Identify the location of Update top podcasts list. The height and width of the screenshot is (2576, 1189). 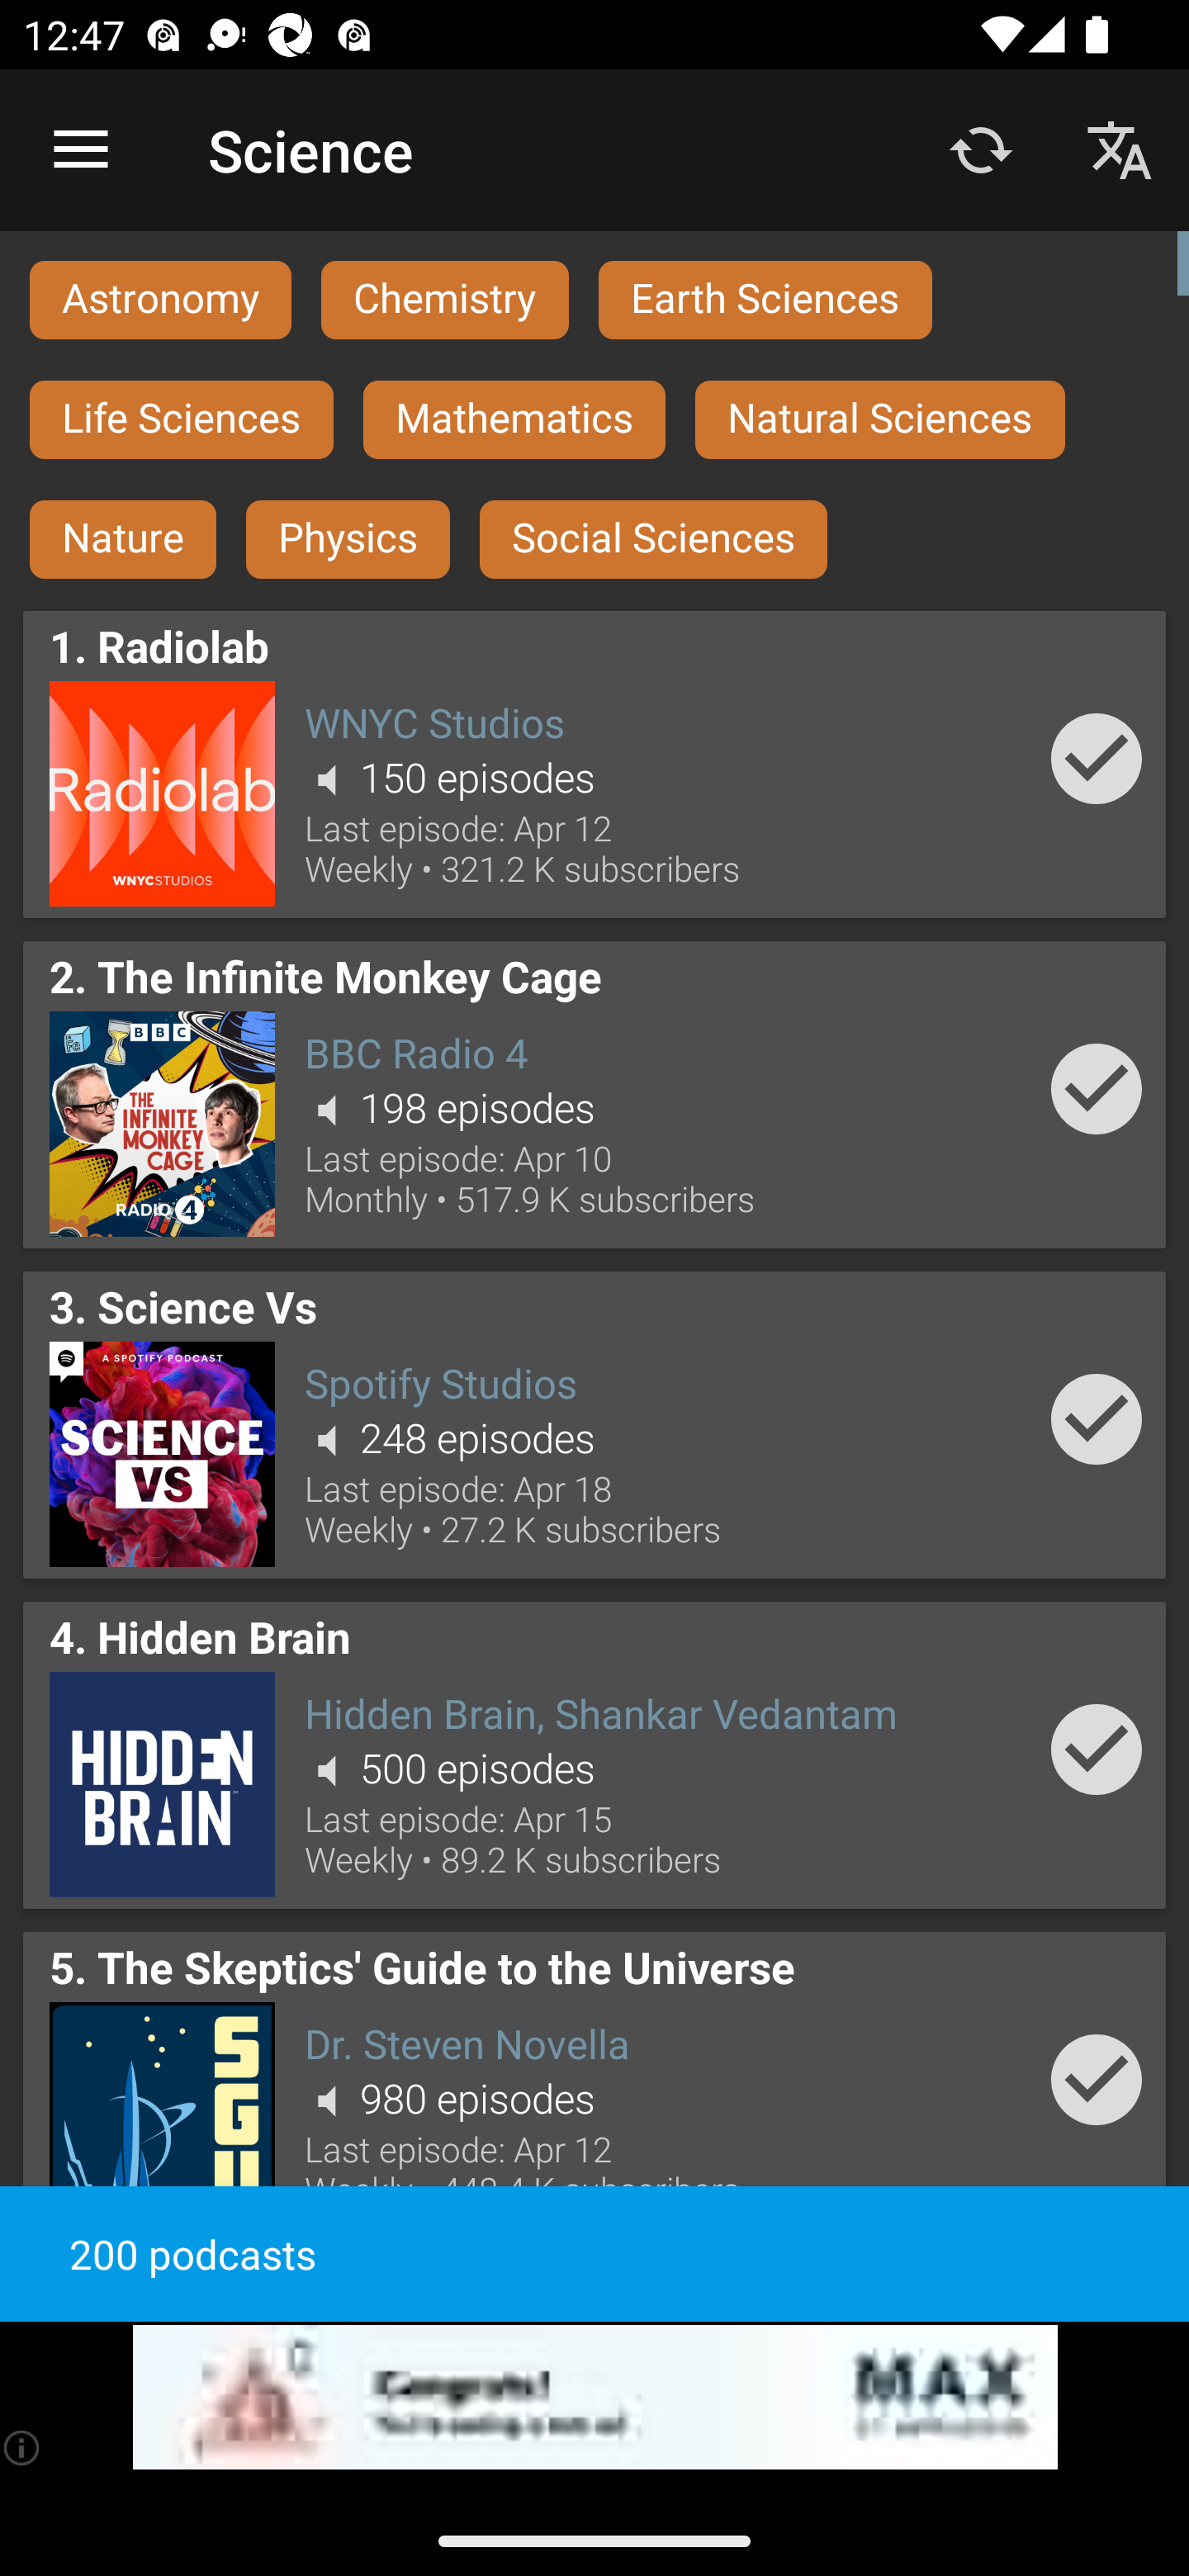
(981, 149).